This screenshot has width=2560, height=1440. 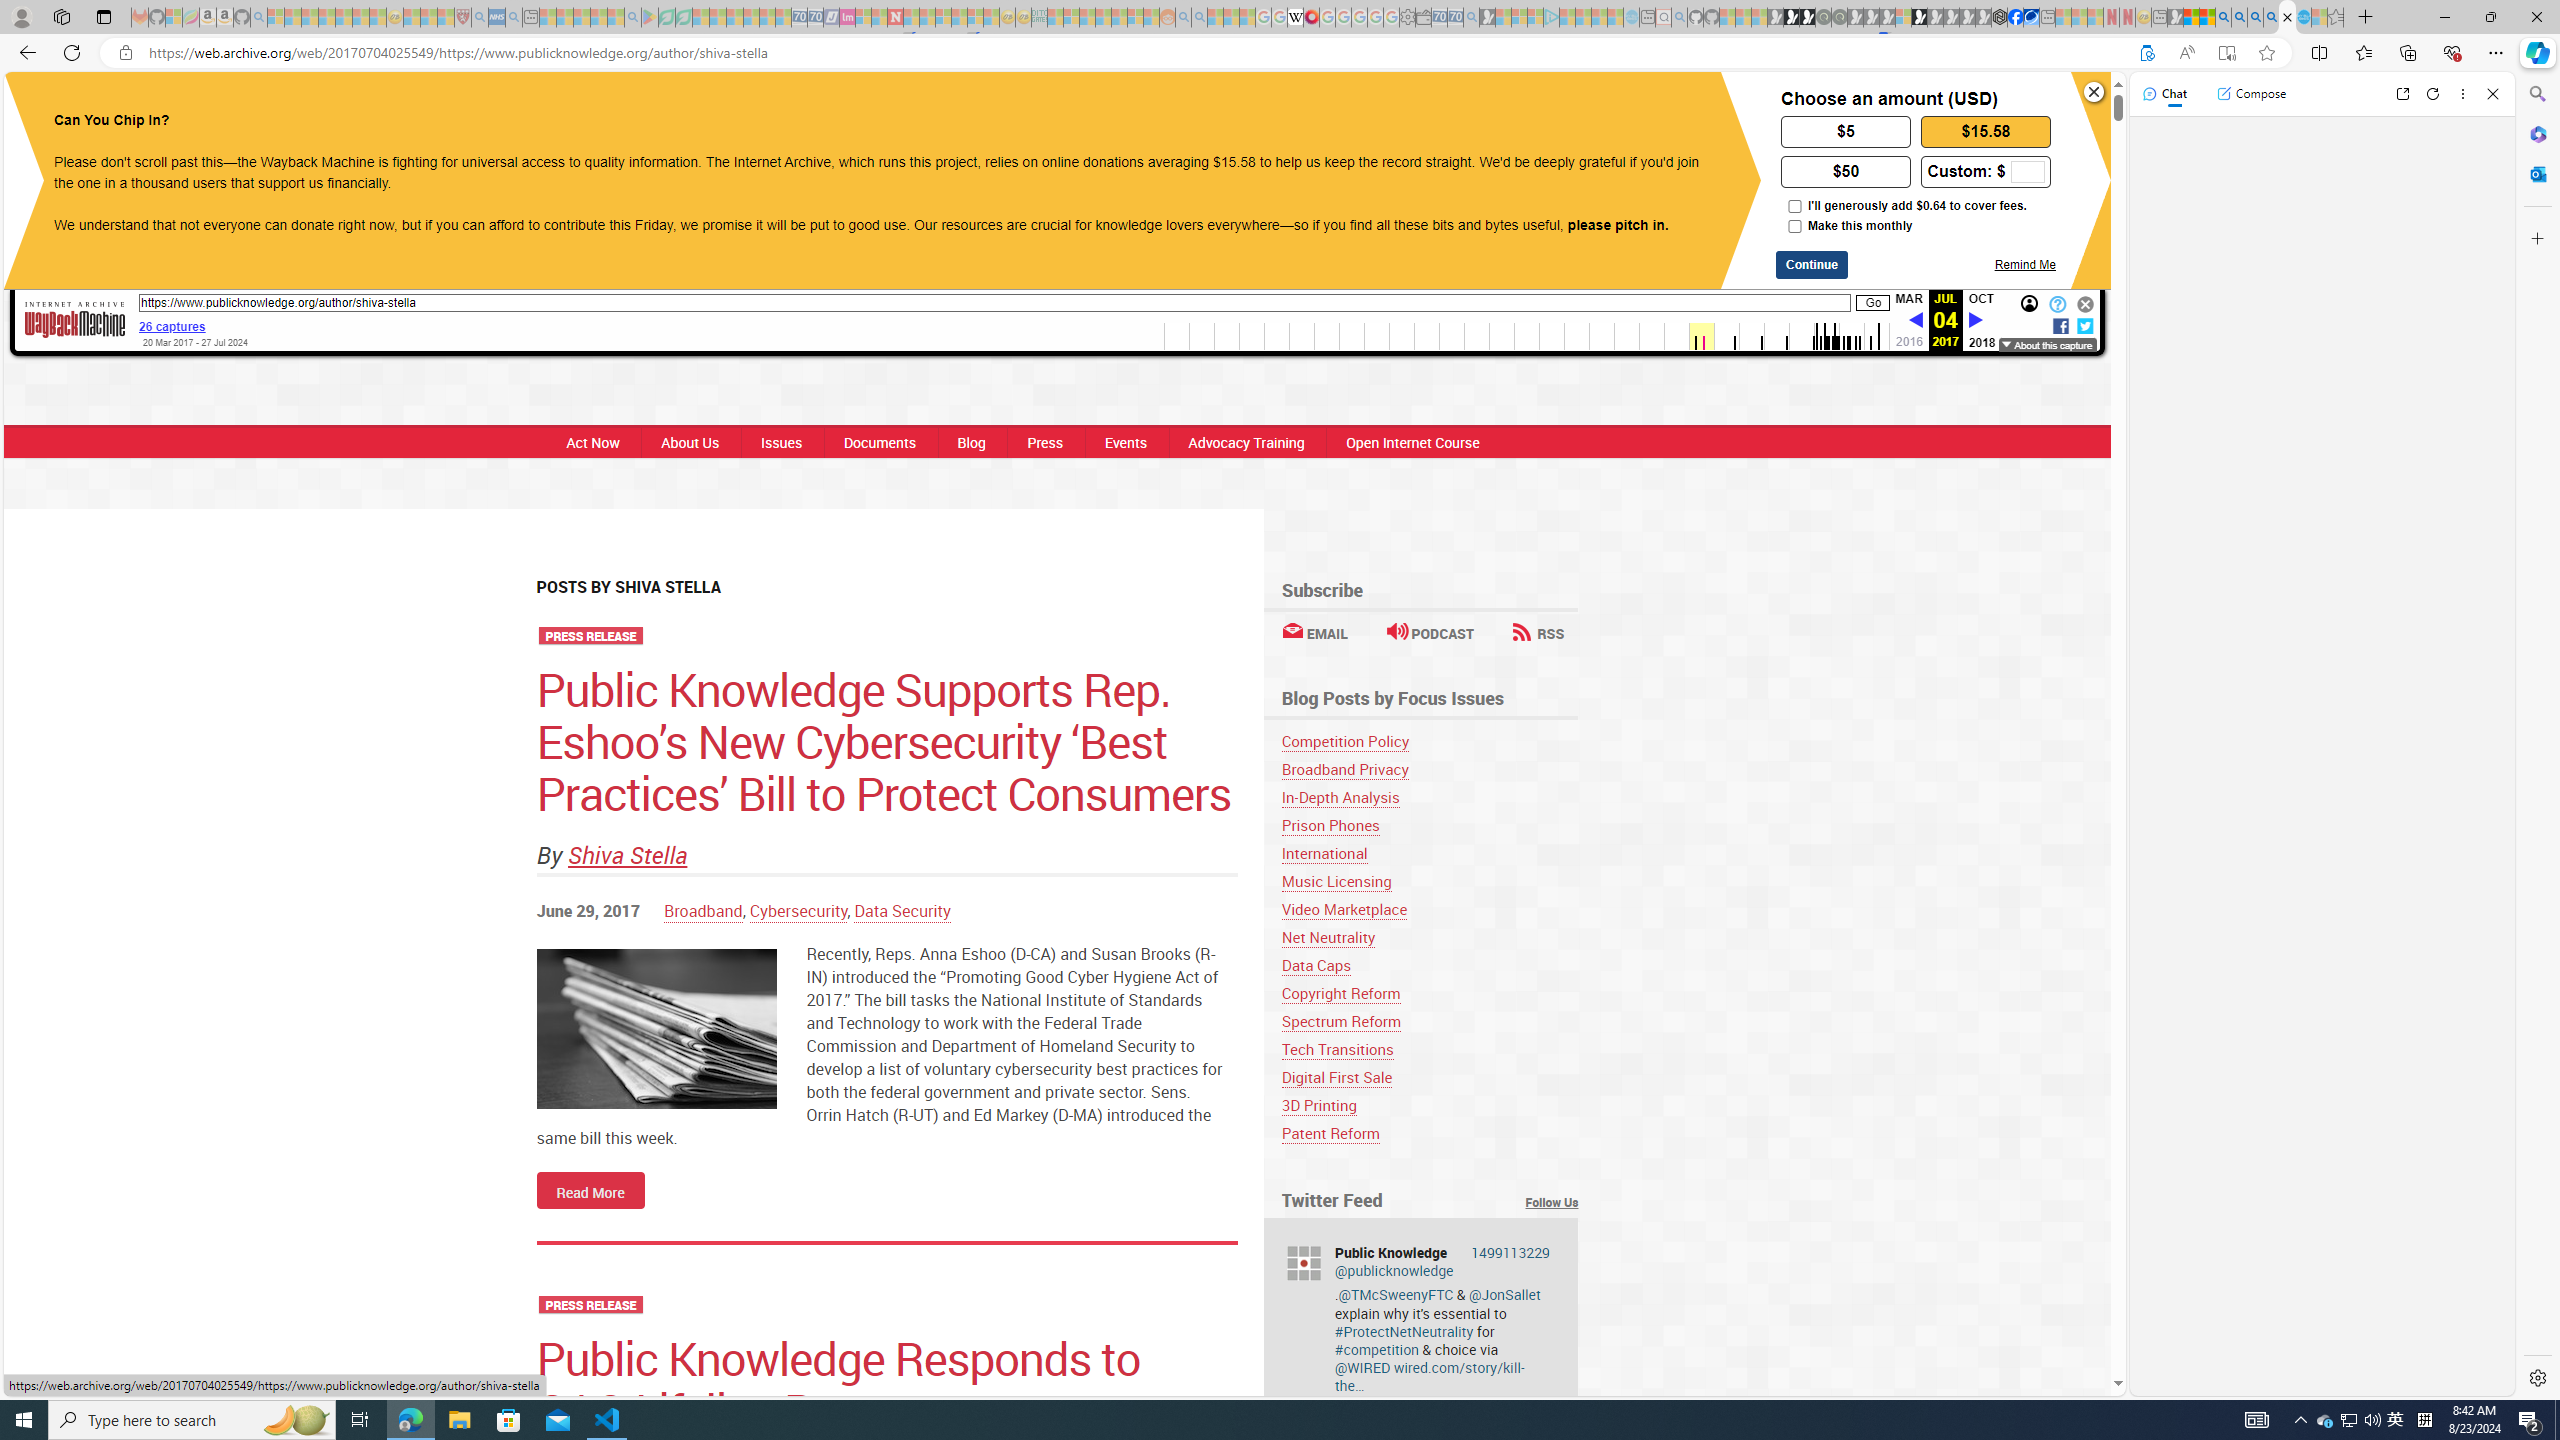 What do you see at coordinates (702, 910) in the screenshot?
I see `Broadband` at bounding box center [702, 910].